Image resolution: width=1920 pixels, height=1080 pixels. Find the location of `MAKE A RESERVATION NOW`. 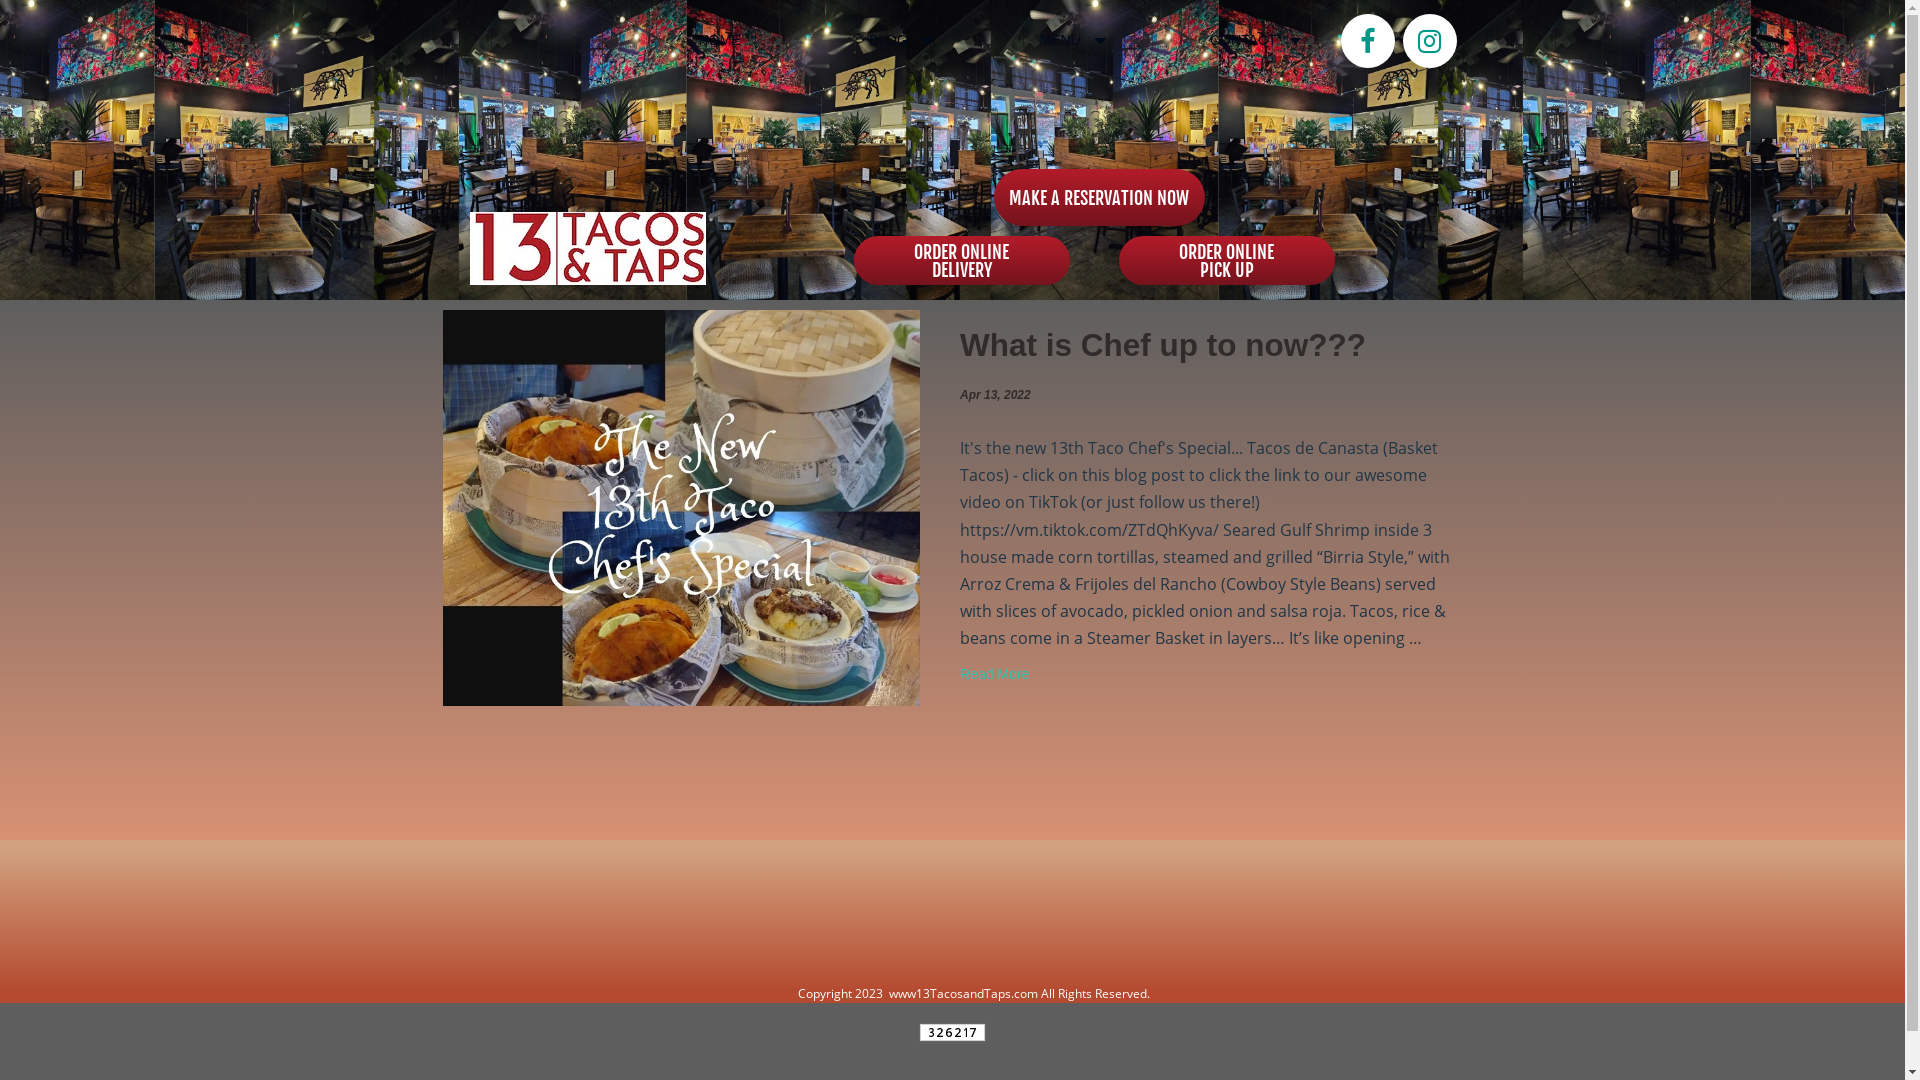

MAKE A RESERVATION NOW is located at coordinates (1100, 198).